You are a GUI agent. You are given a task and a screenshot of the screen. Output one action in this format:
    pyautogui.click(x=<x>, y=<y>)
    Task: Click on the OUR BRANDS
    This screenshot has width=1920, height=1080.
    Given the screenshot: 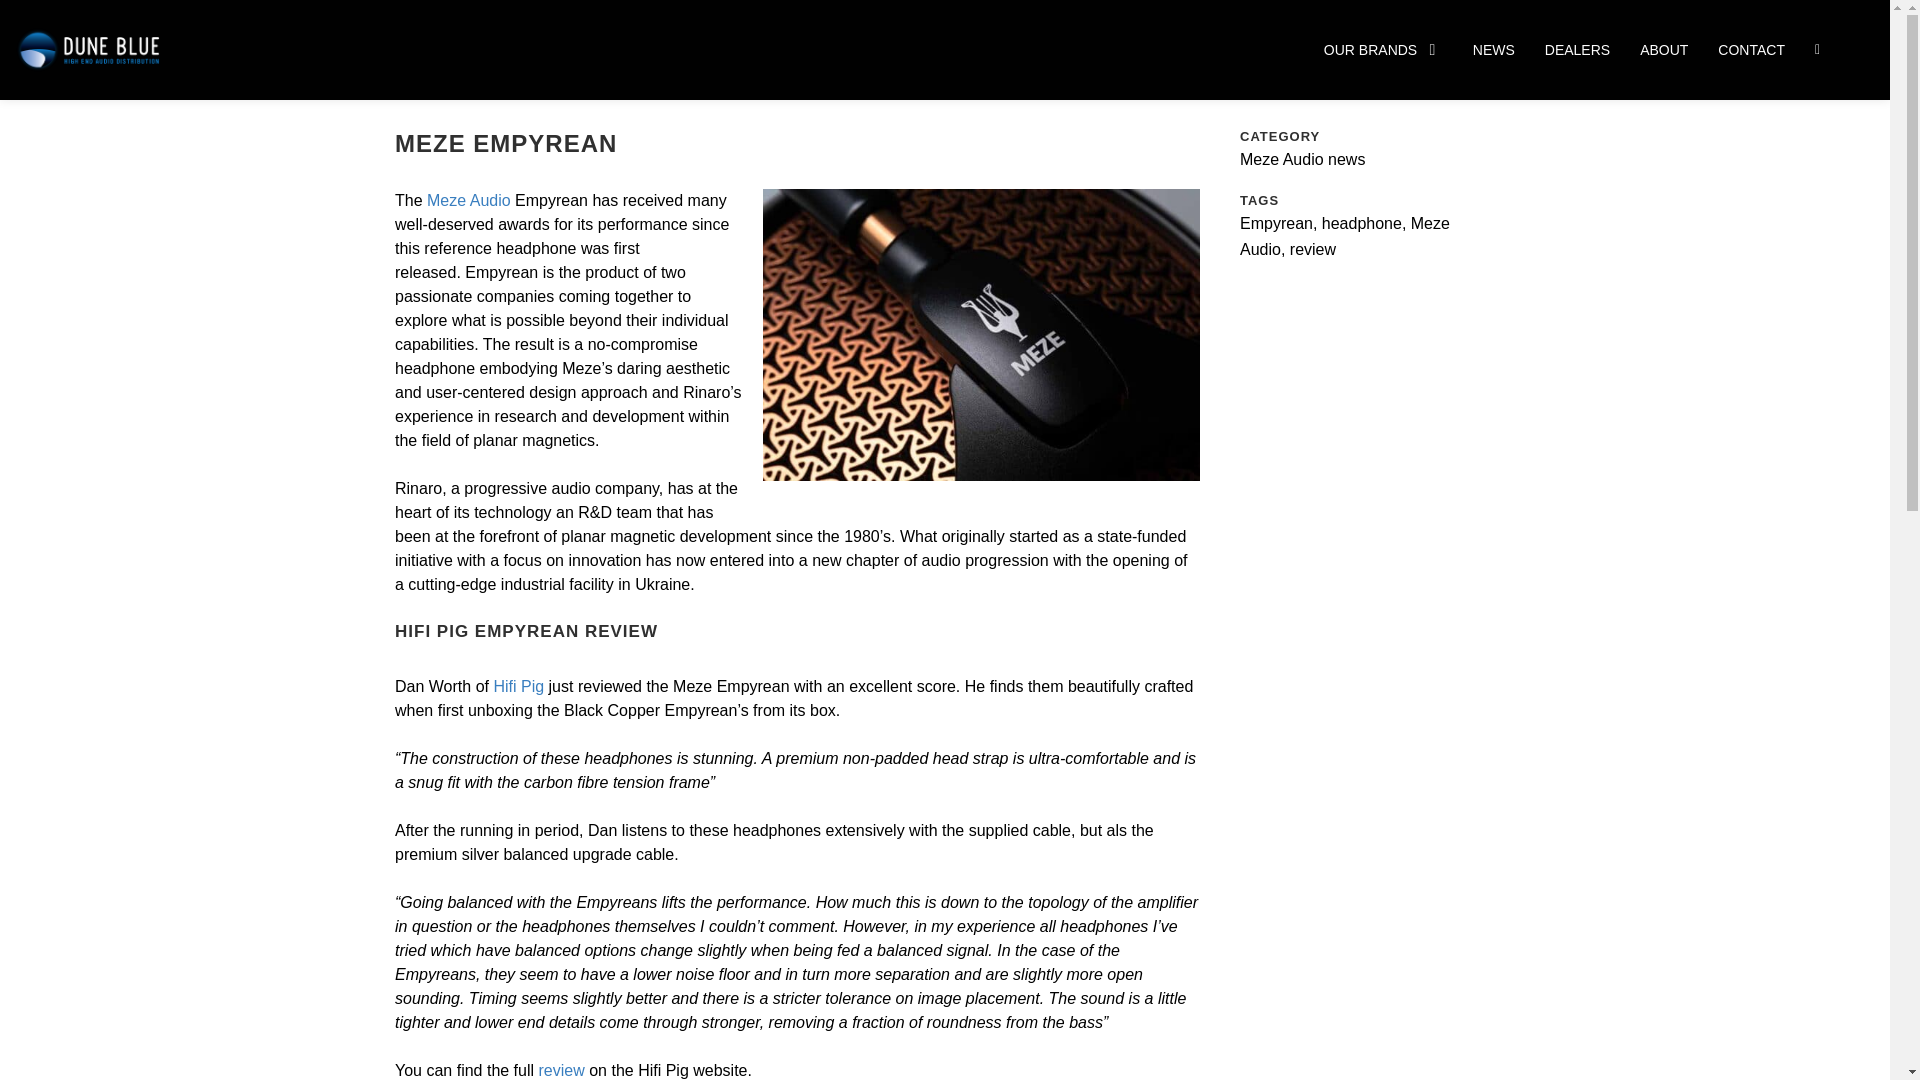 What is the action you would take?
    pyautogui.click(x=1384, y=50)
    